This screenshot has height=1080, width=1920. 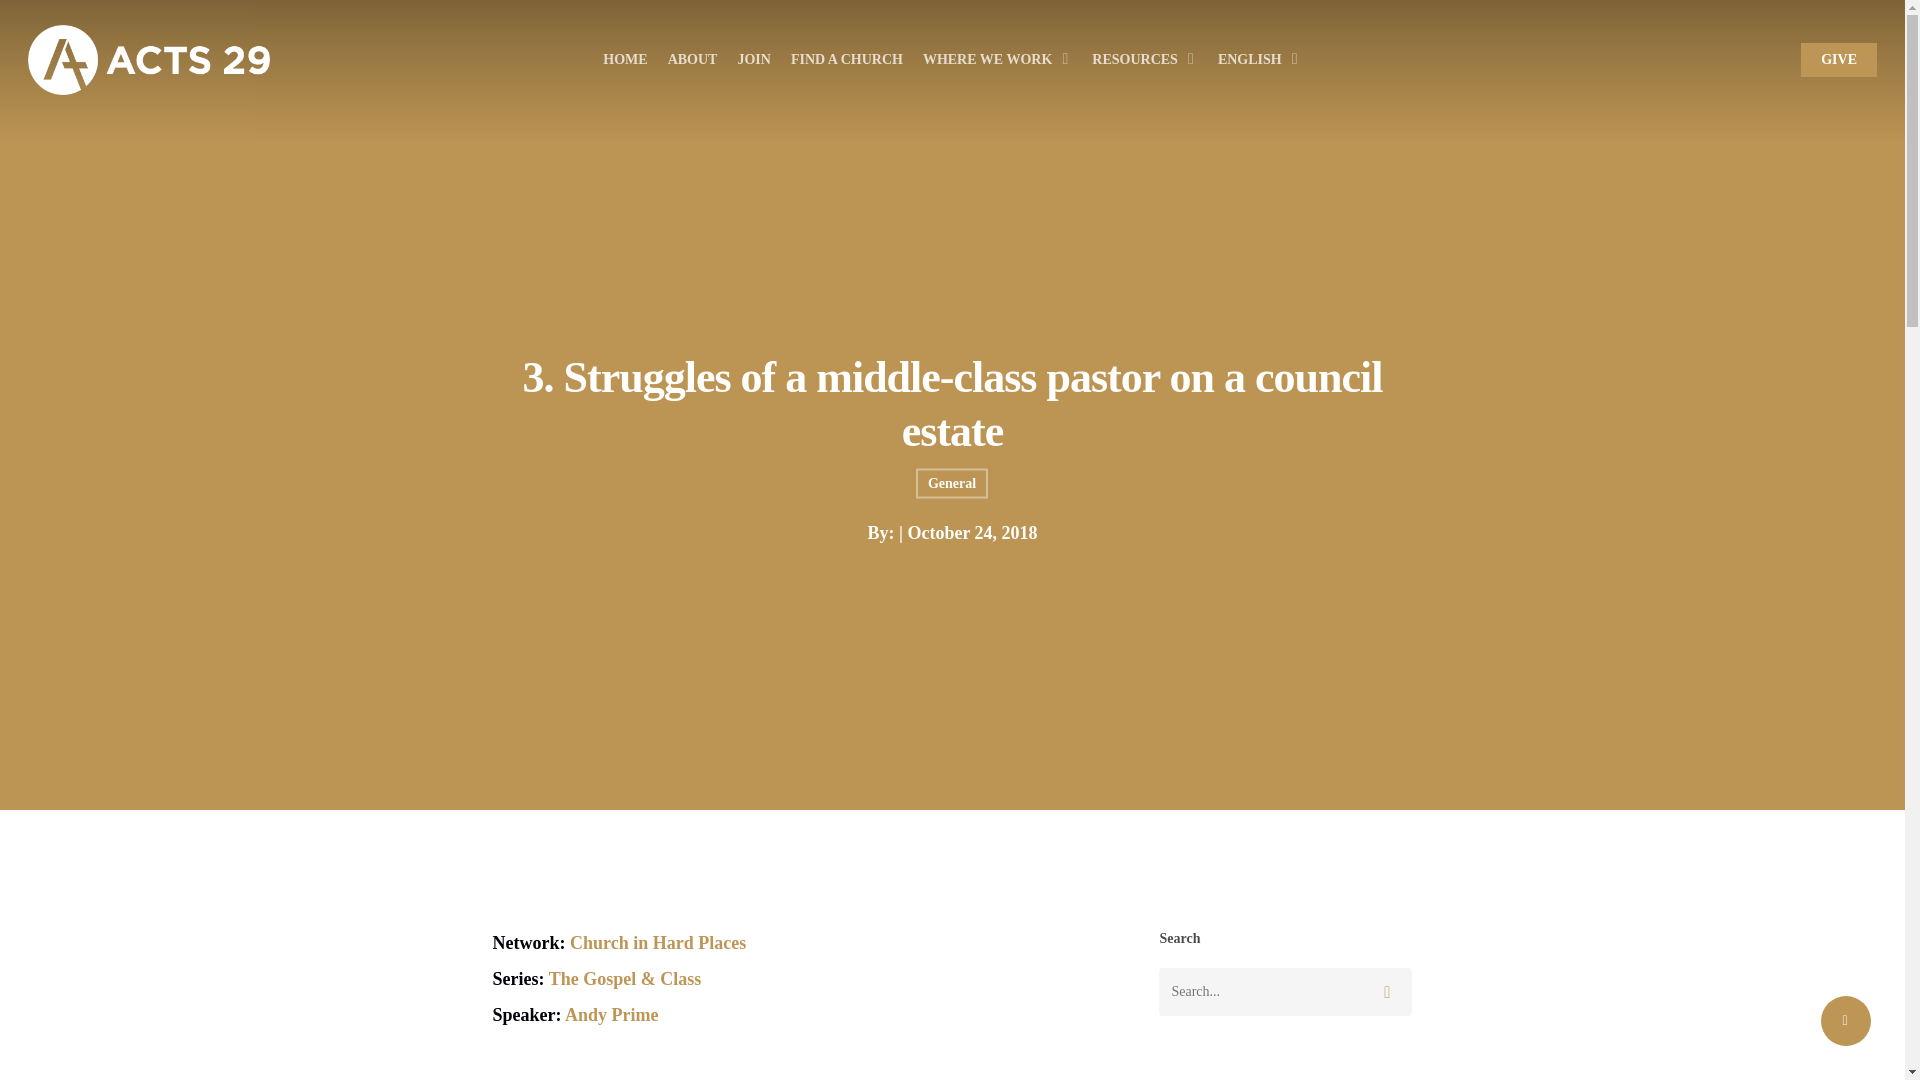 What do you see at coordinates (1259, 60) in the screenshot?
I see `ENGLISH` at bounding box center [1259, 60].